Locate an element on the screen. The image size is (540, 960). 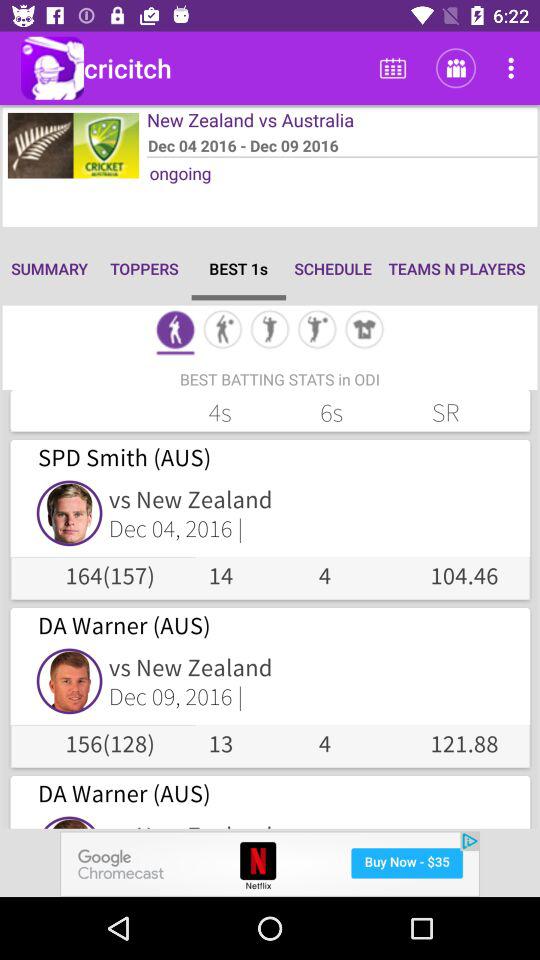
toggle stat is located at coordinates (175, 332).